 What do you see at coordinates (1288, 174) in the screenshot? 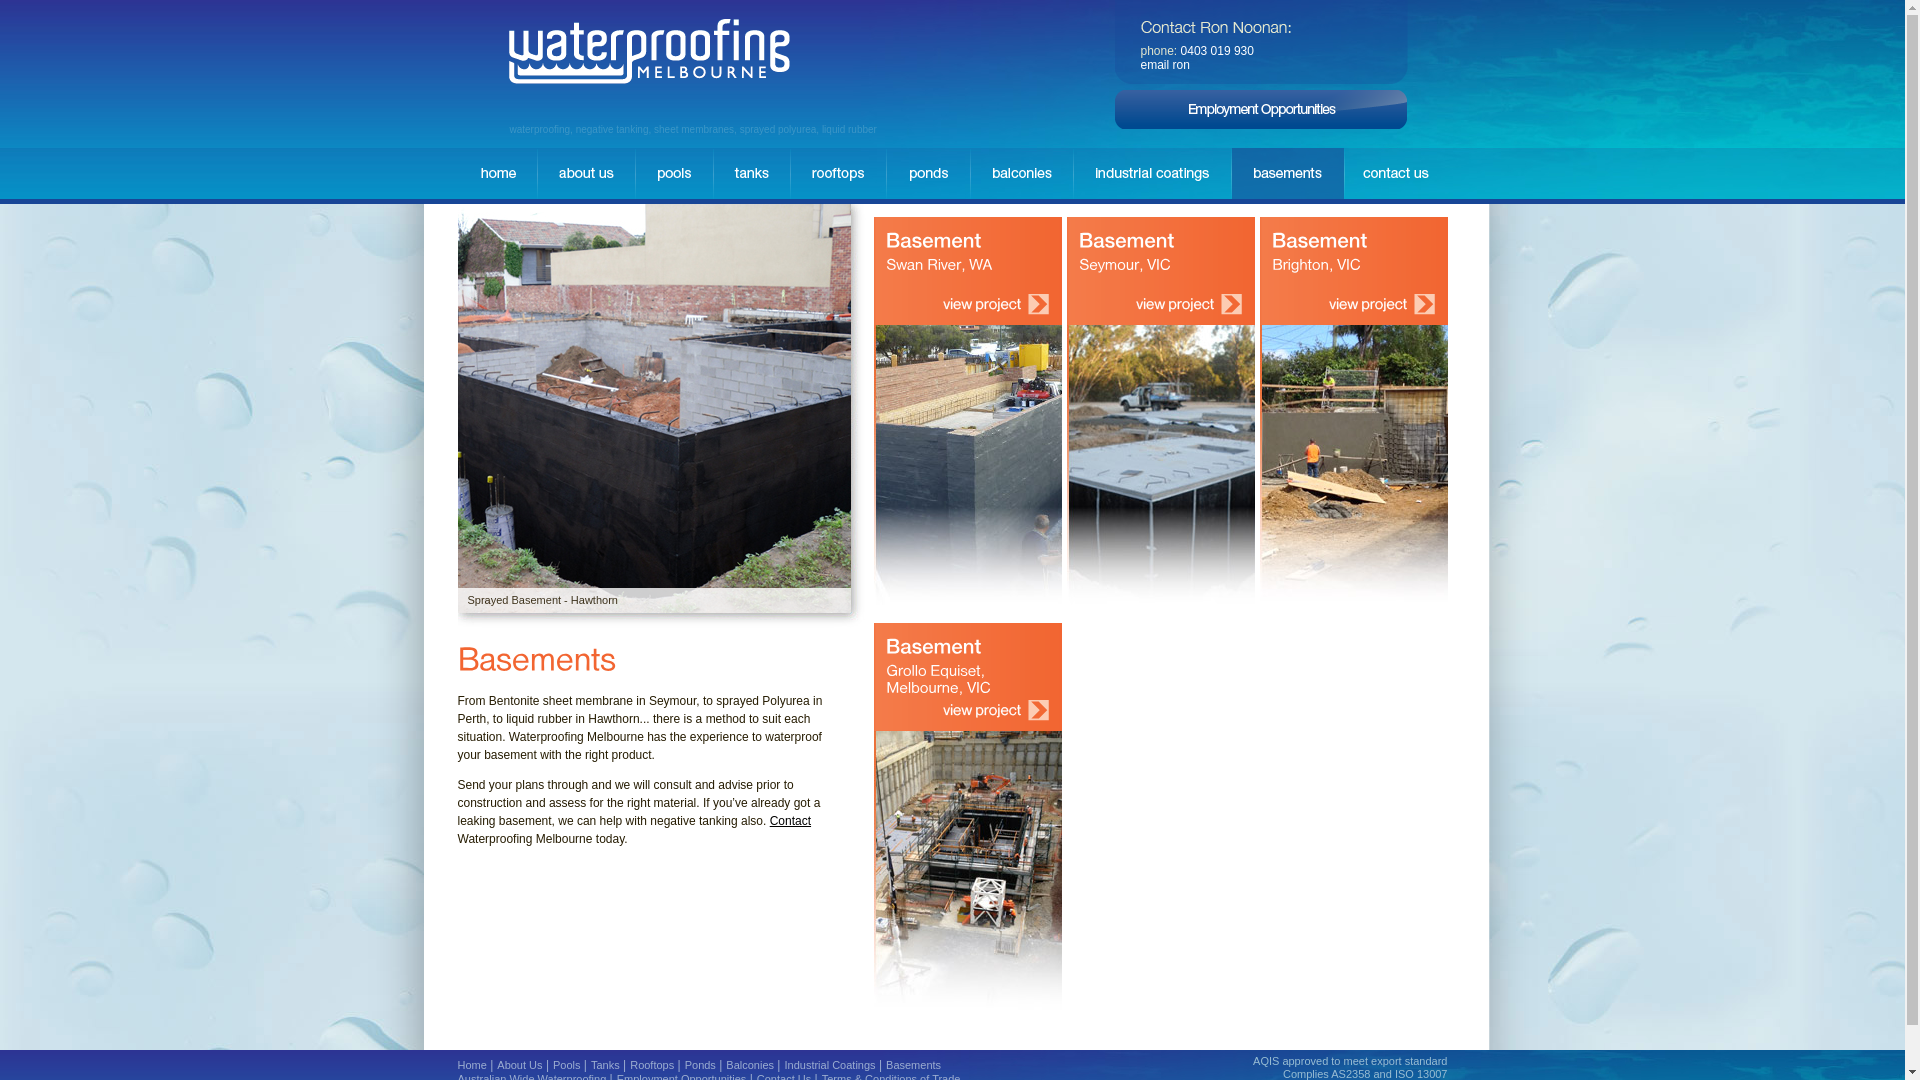
I see `basements` at bounding box center [1288, 174].